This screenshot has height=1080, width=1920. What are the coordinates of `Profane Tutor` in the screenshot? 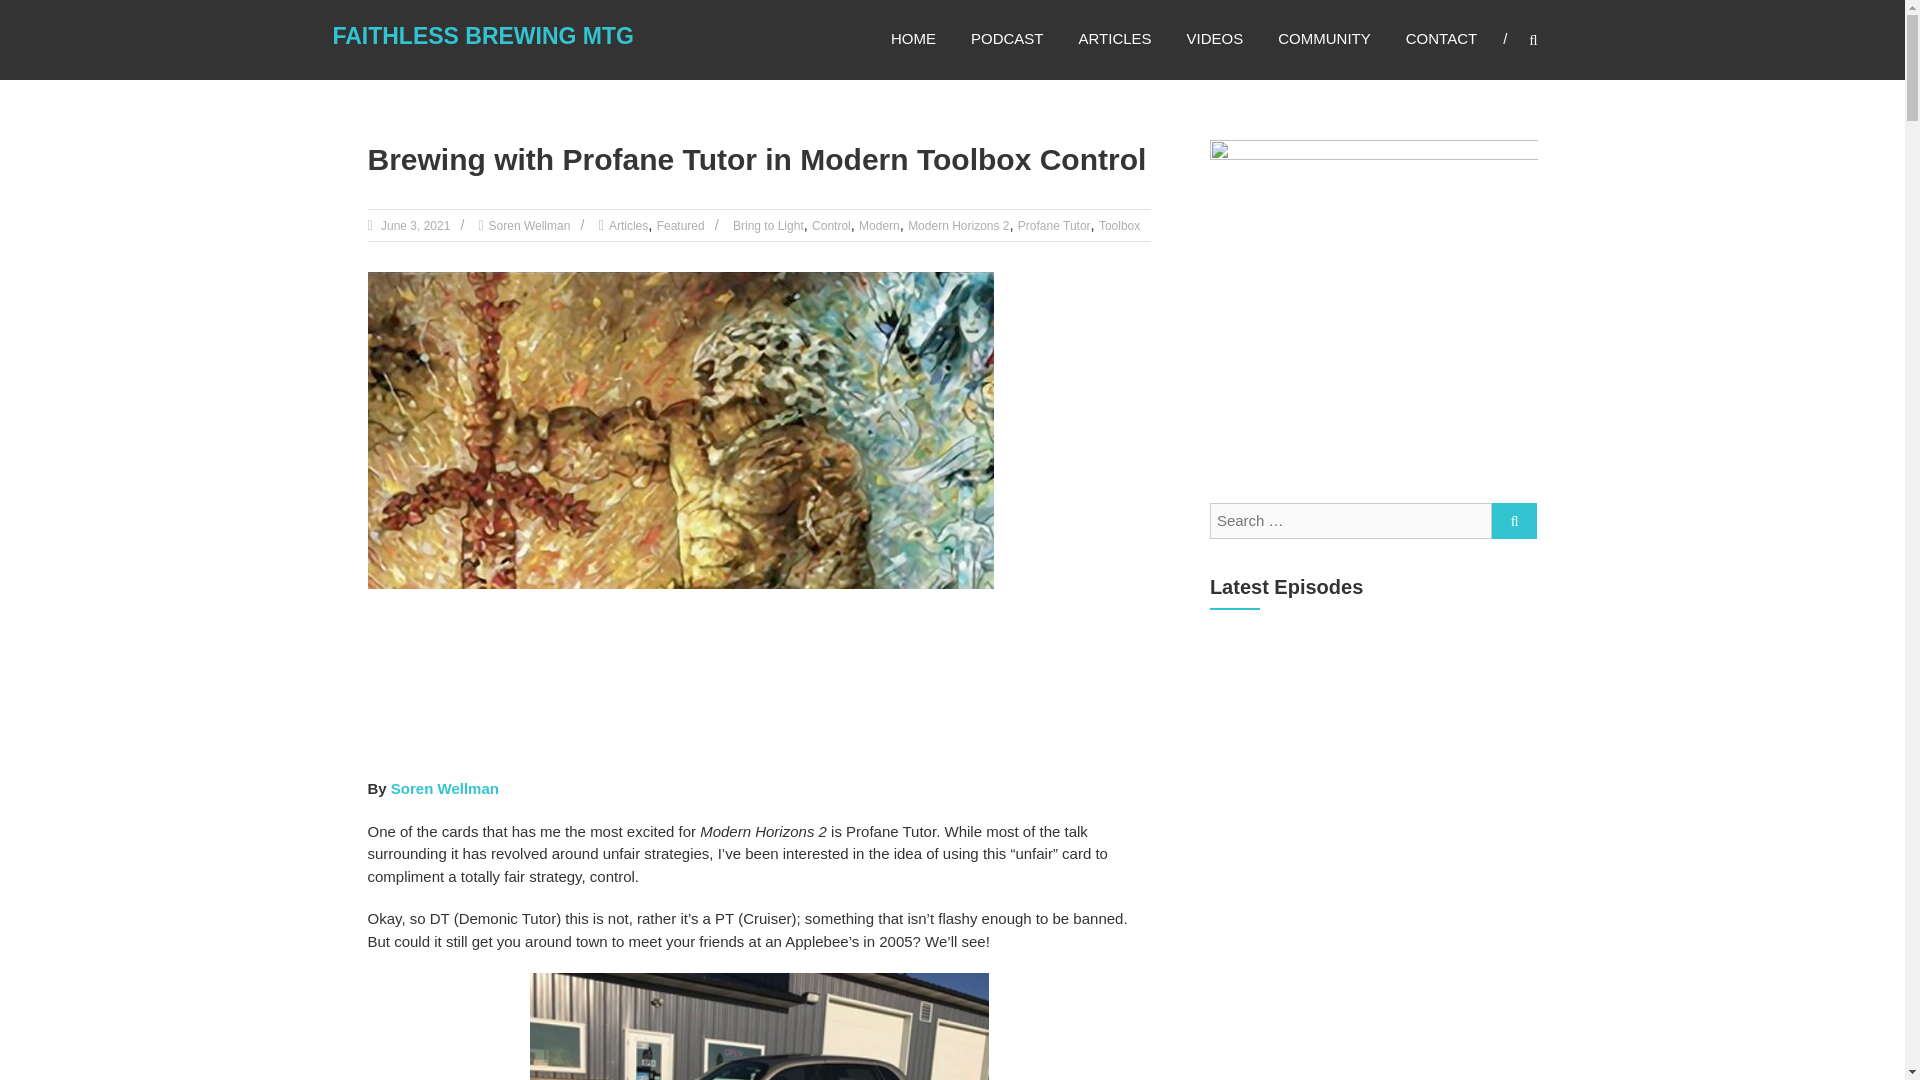 It's located at (1054, 226).